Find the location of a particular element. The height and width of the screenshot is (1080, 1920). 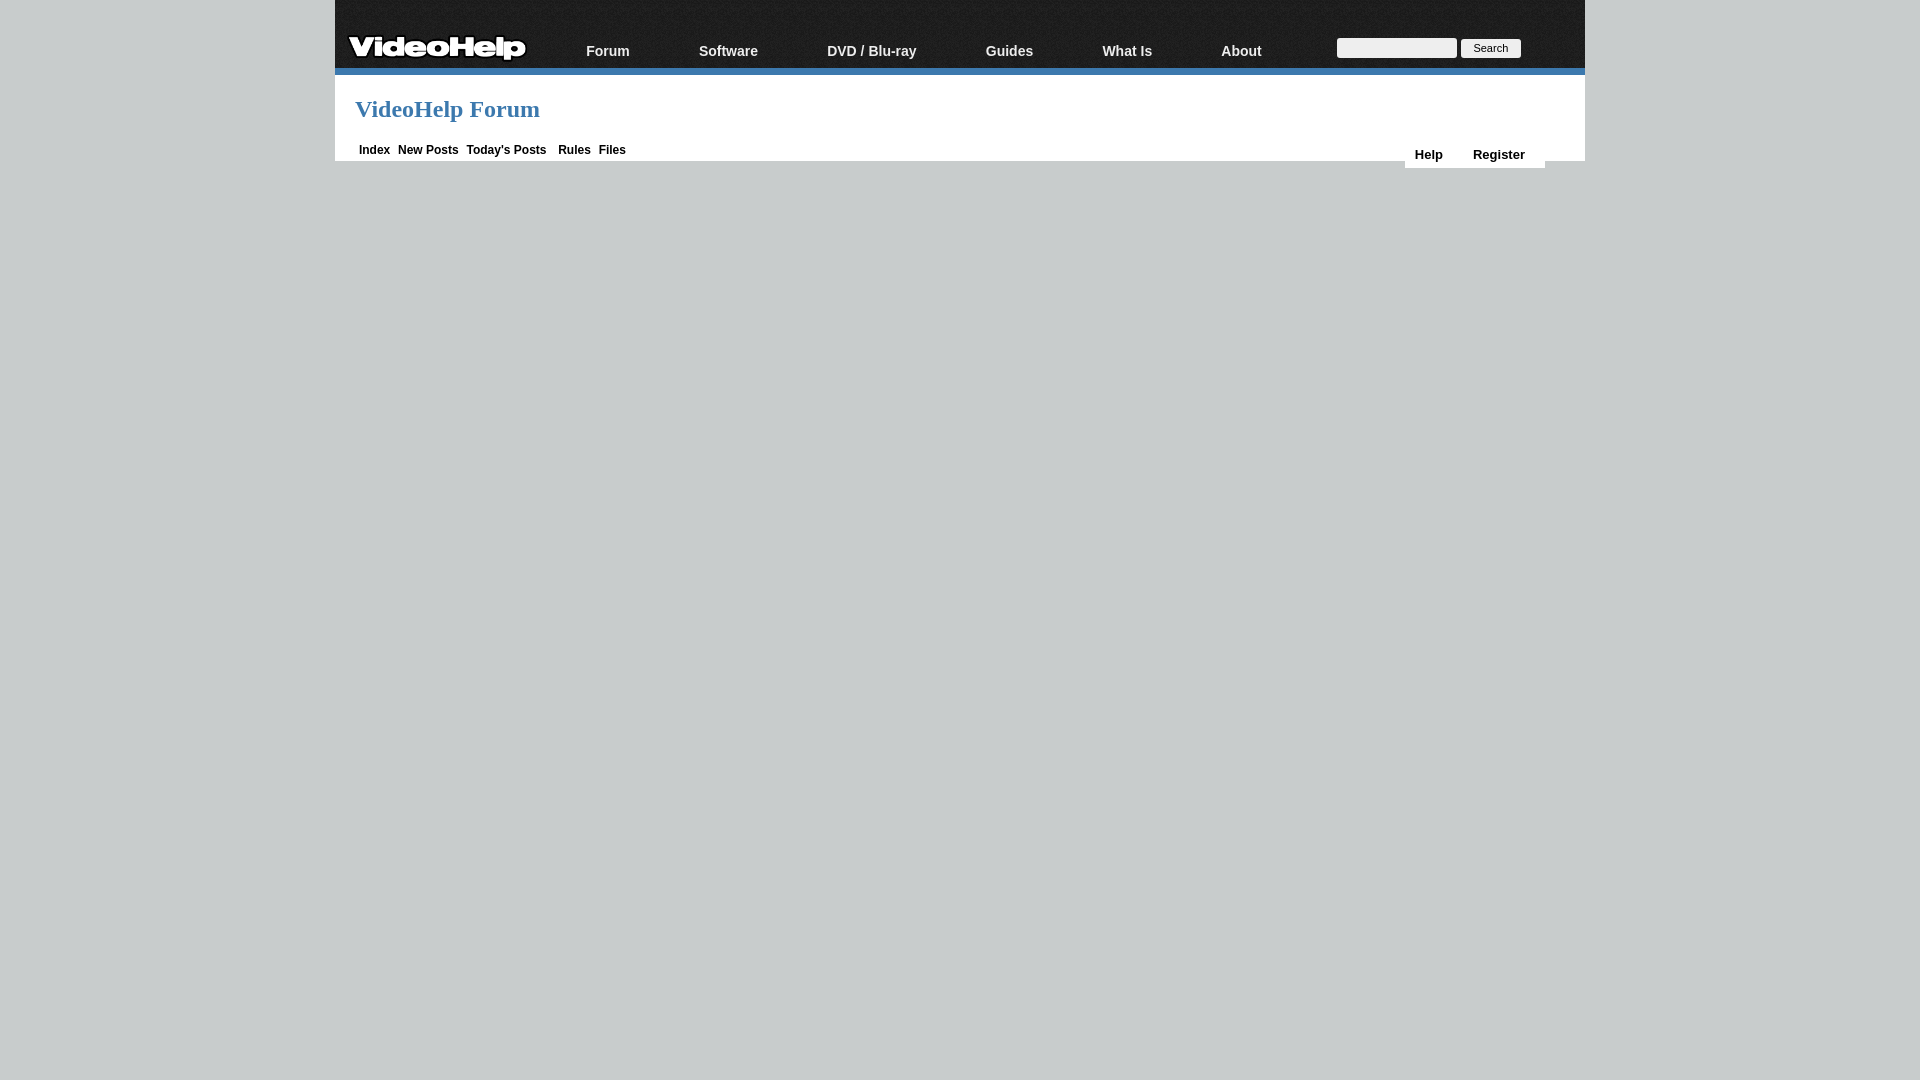

Forum is located at coordinates (632, 52).